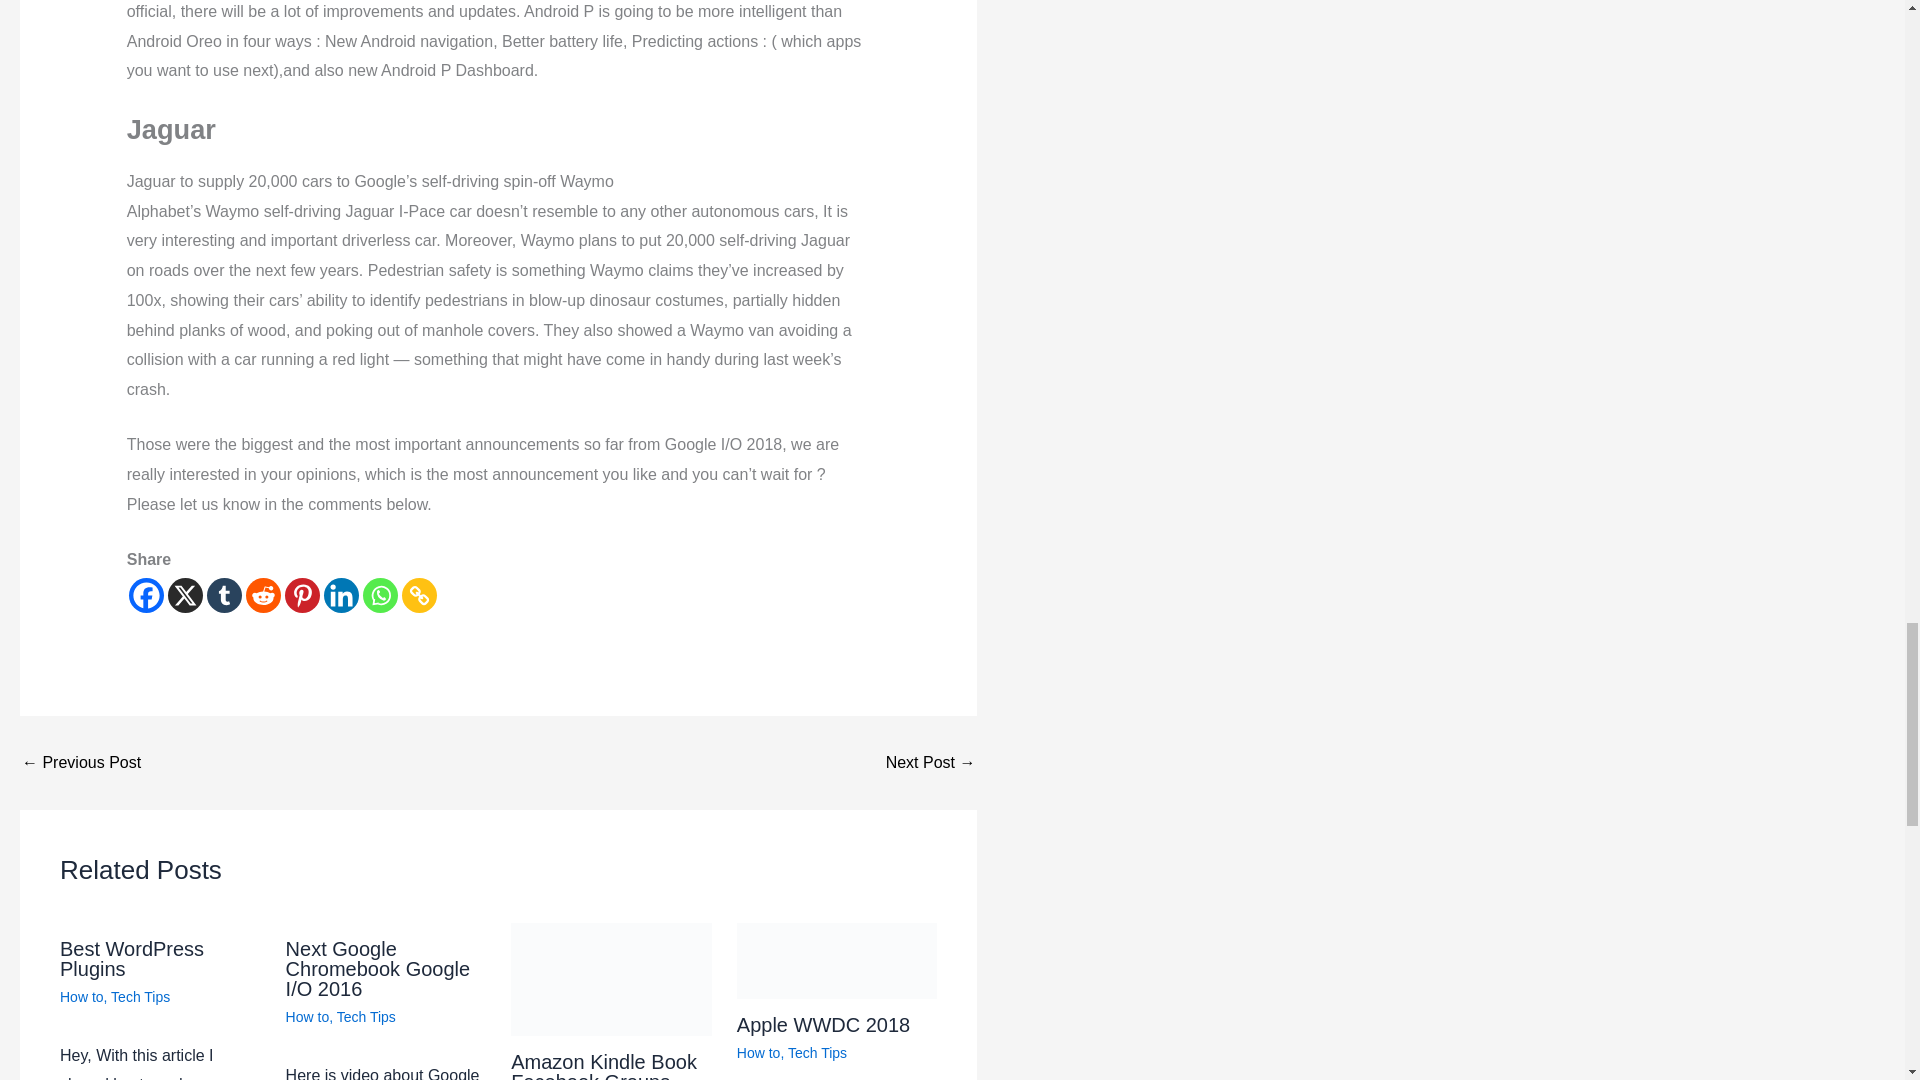  Describe the element at coordinates (131, 958) in the screenshot. I see `Best WordPress Plugins` at that location.